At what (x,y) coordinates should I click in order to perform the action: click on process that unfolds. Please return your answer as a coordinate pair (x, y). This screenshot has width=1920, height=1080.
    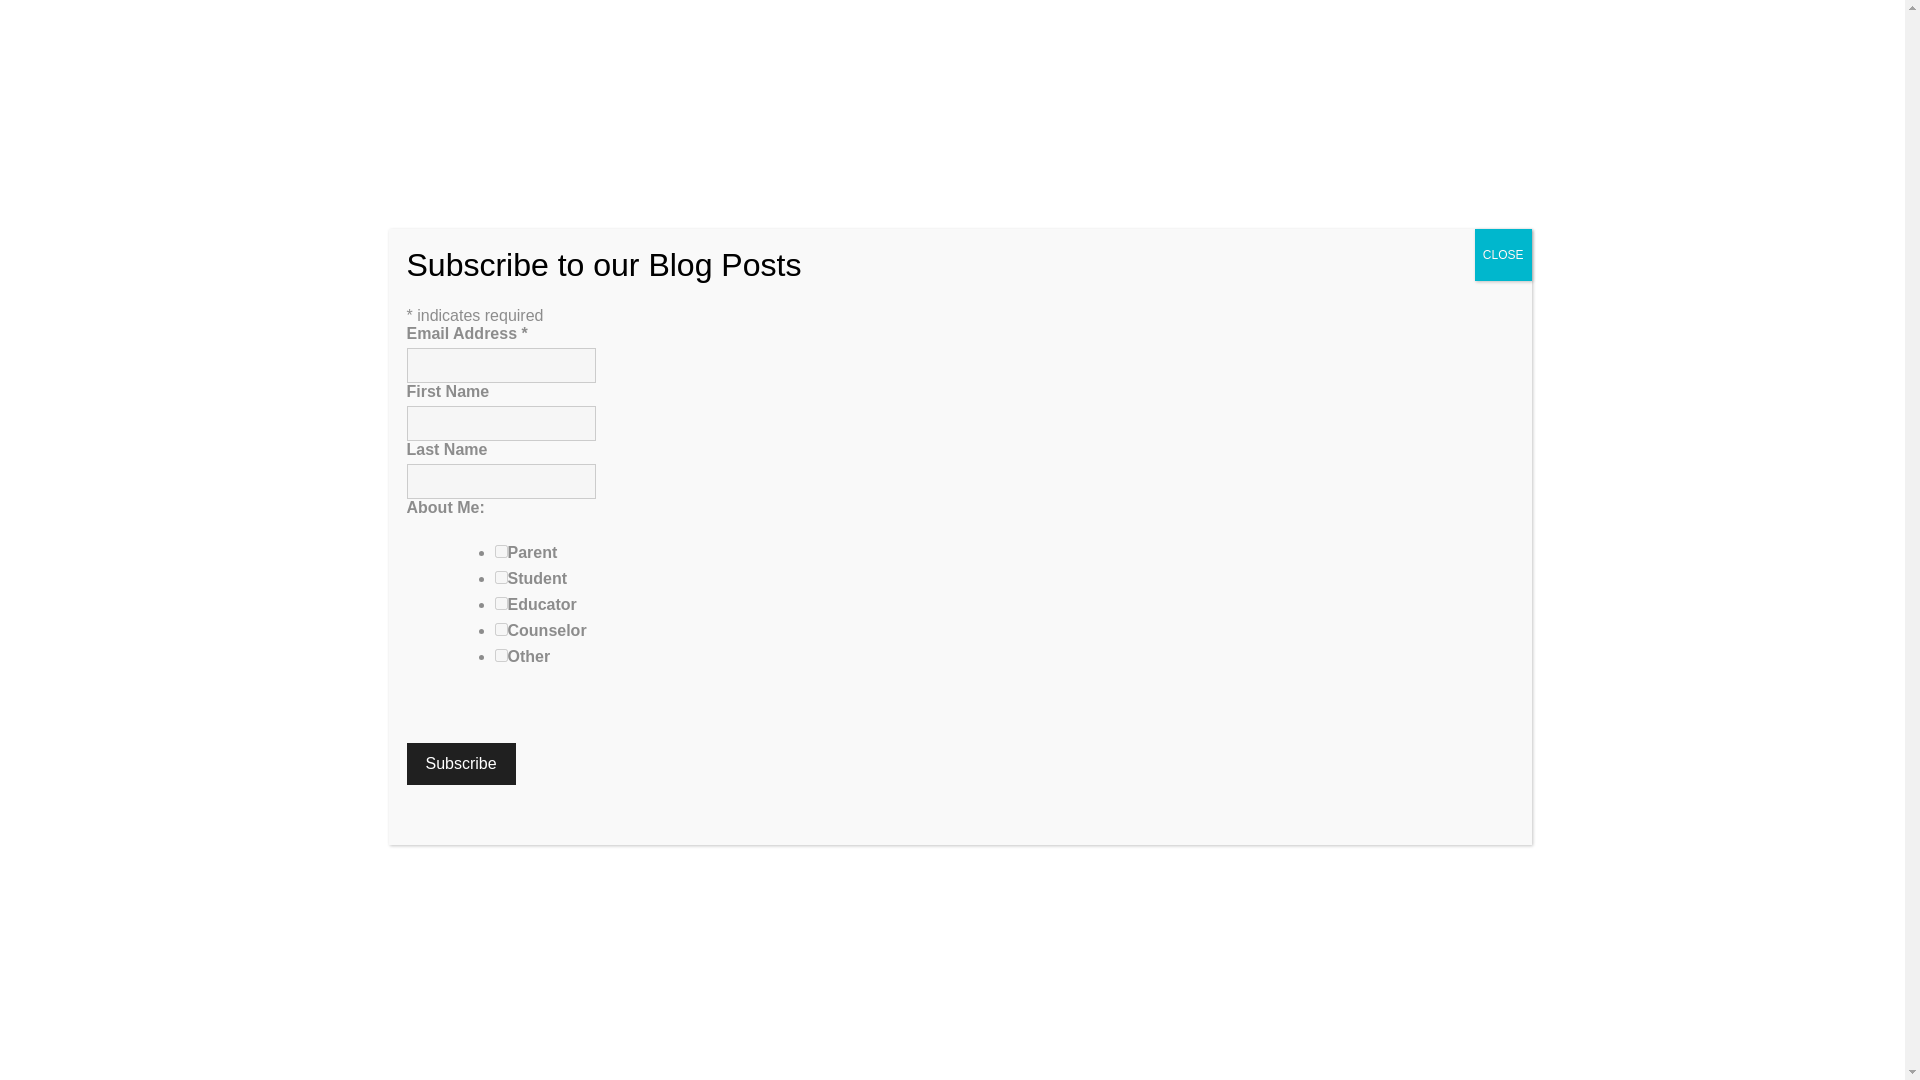
    Looking at the image, I should click on (908, 903).